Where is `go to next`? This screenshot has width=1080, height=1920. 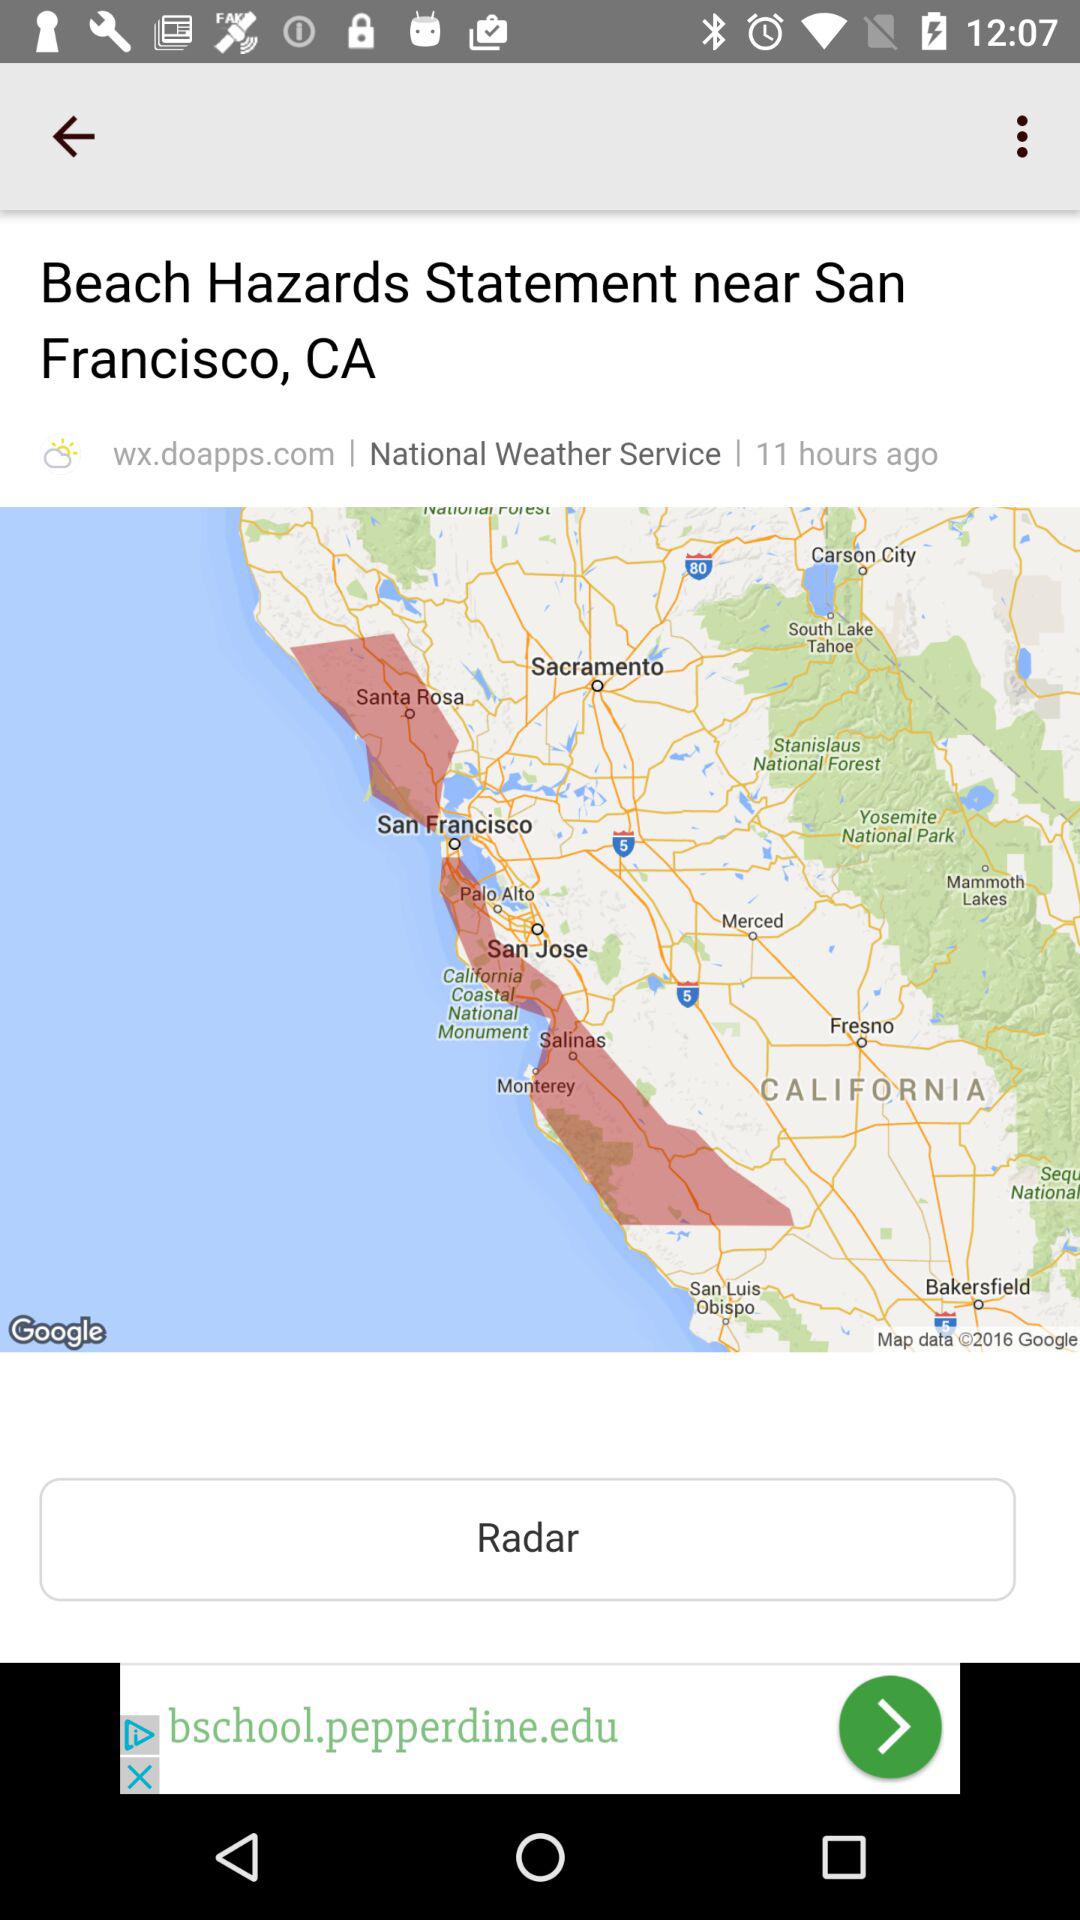 go to next is located at coordinates (540, 1728).